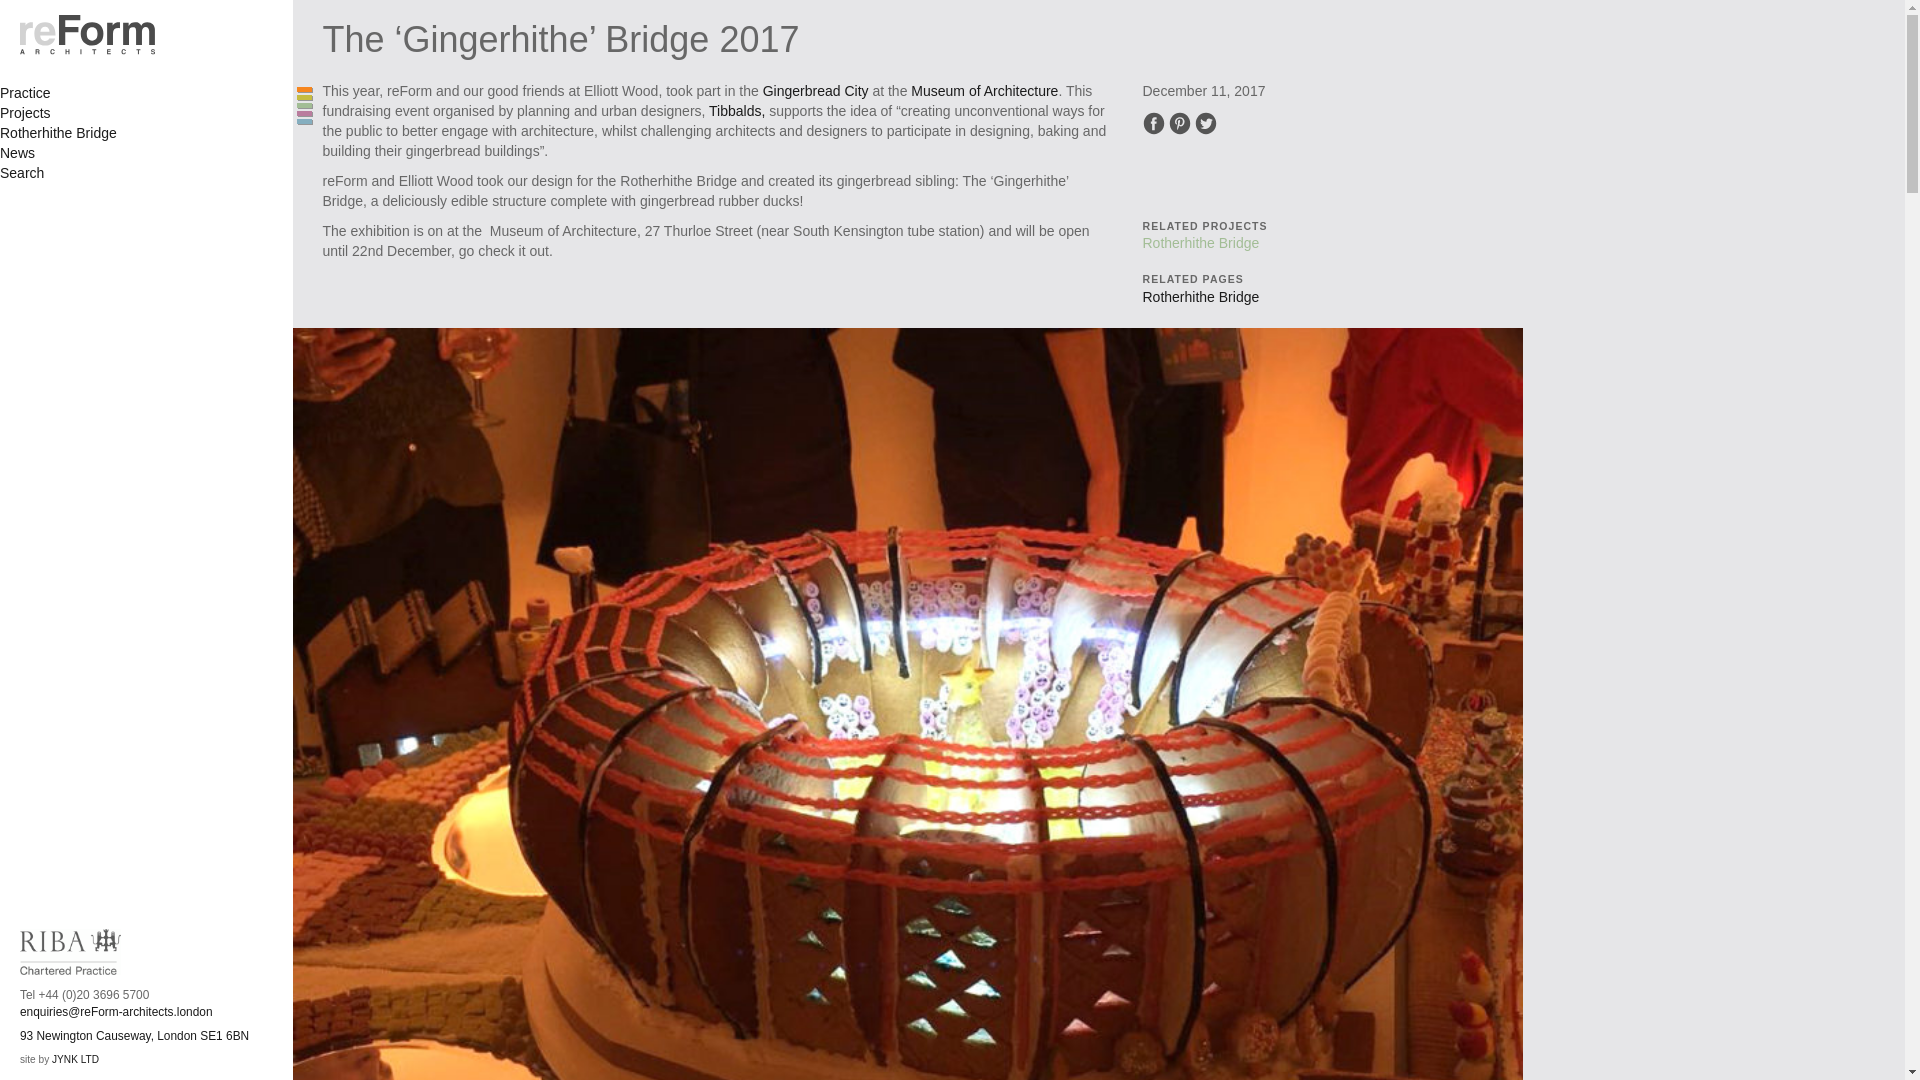 The height and width of the screenshot is (1080, 1920). I want to click on Pinterest, so click(984, 91).